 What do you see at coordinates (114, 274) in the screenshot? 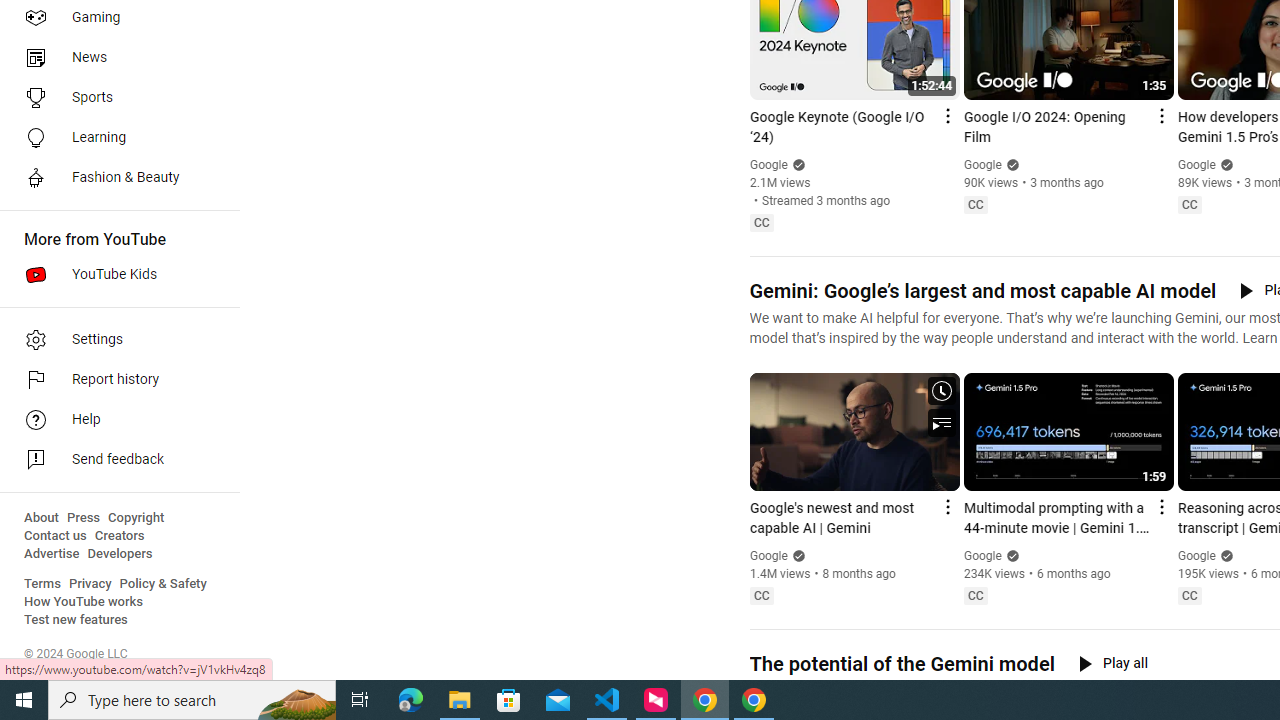
I see `YouTube Kids` at bounding box center [114, 274].